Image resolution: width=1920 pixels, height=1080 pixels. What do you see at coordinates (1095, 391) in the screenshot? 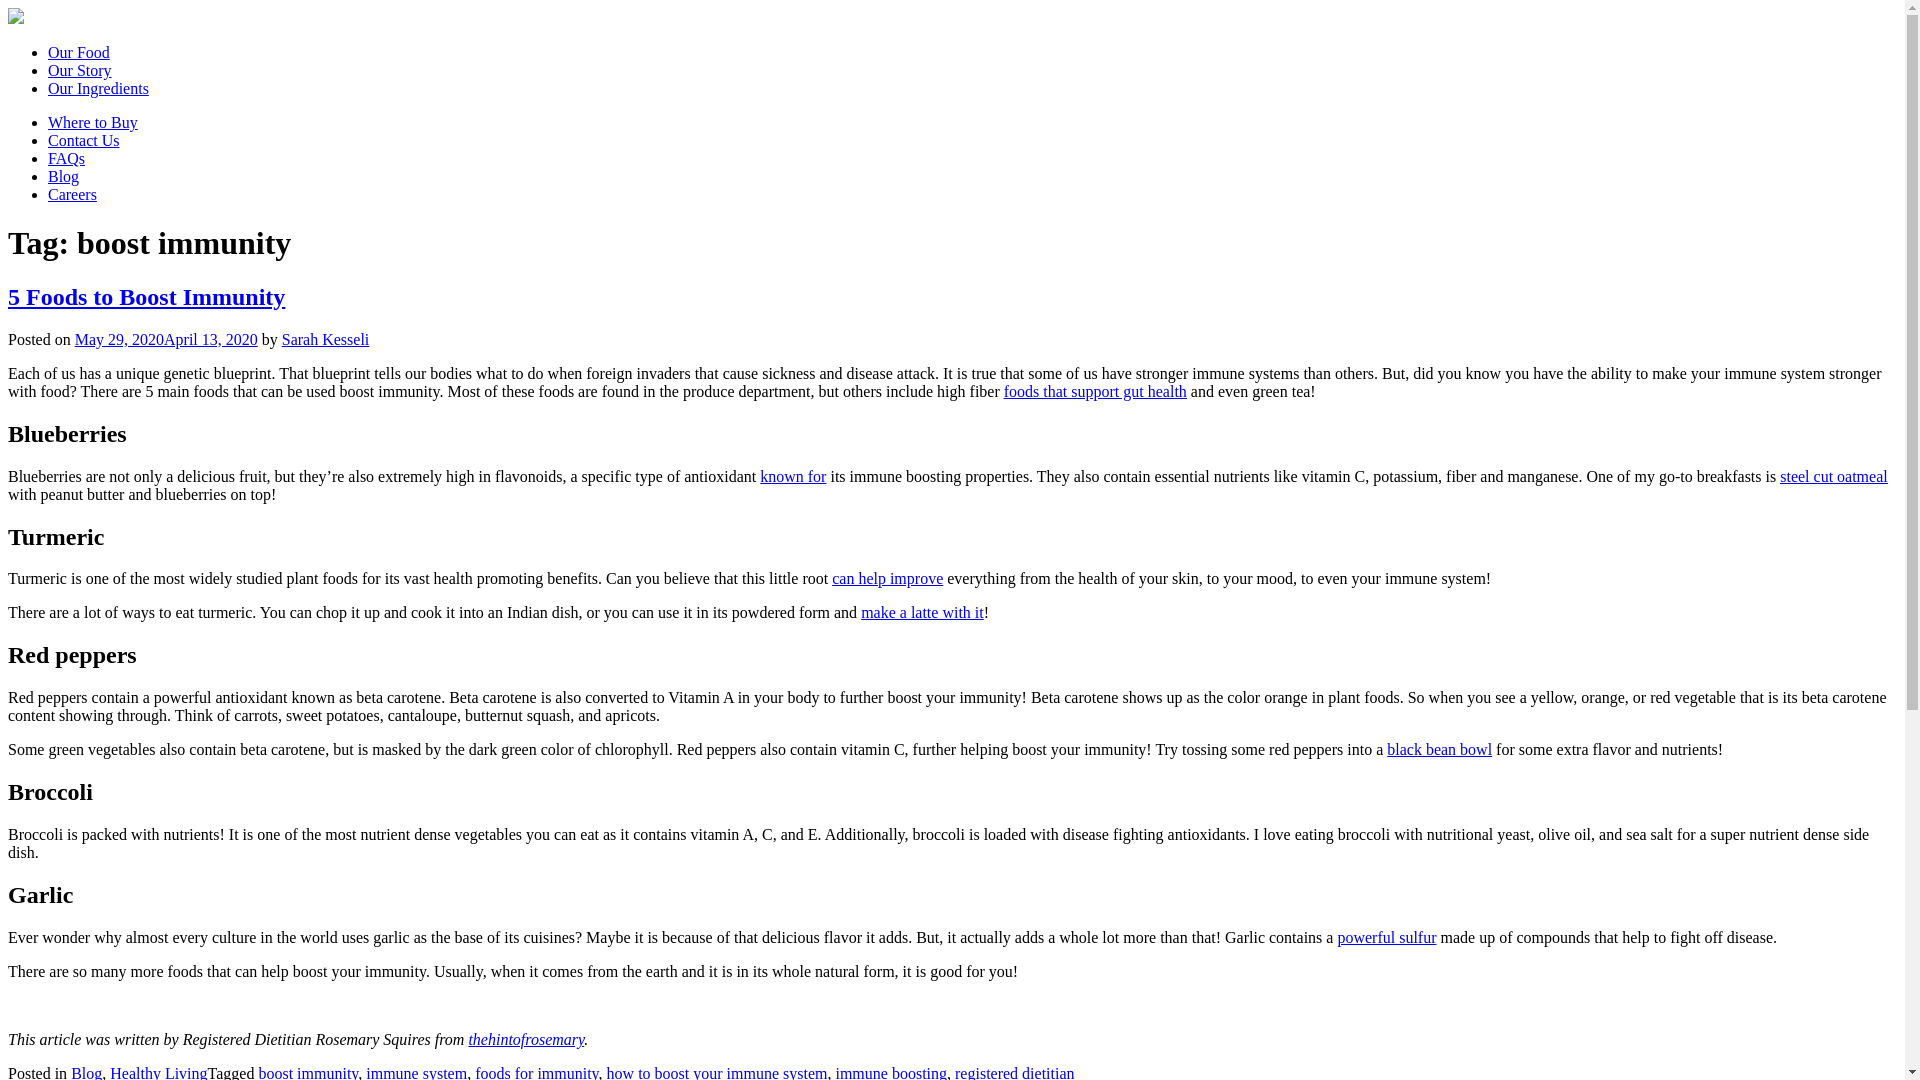
I see `foods that support gut health` at bounding box center [1095, 391].